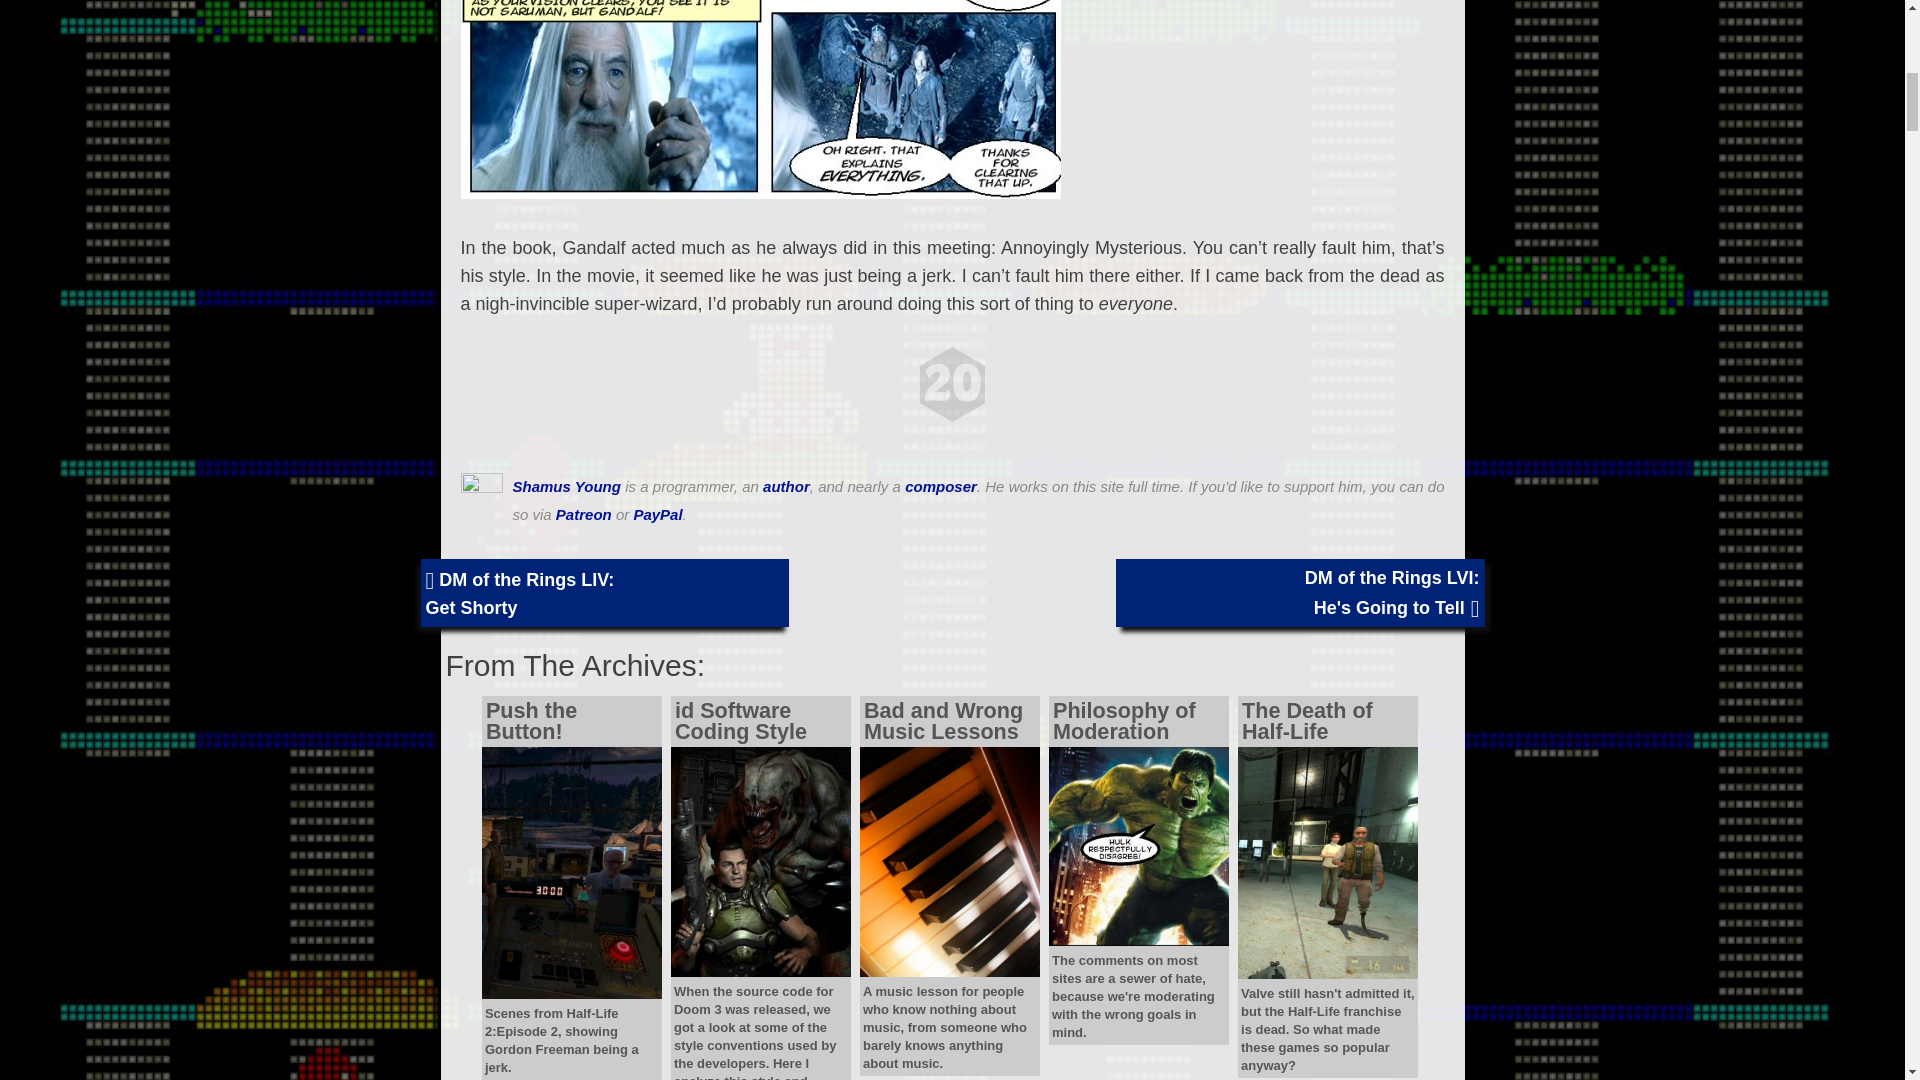  I want to click on Bad and Wrong Music Lessons, so click(950, 704).